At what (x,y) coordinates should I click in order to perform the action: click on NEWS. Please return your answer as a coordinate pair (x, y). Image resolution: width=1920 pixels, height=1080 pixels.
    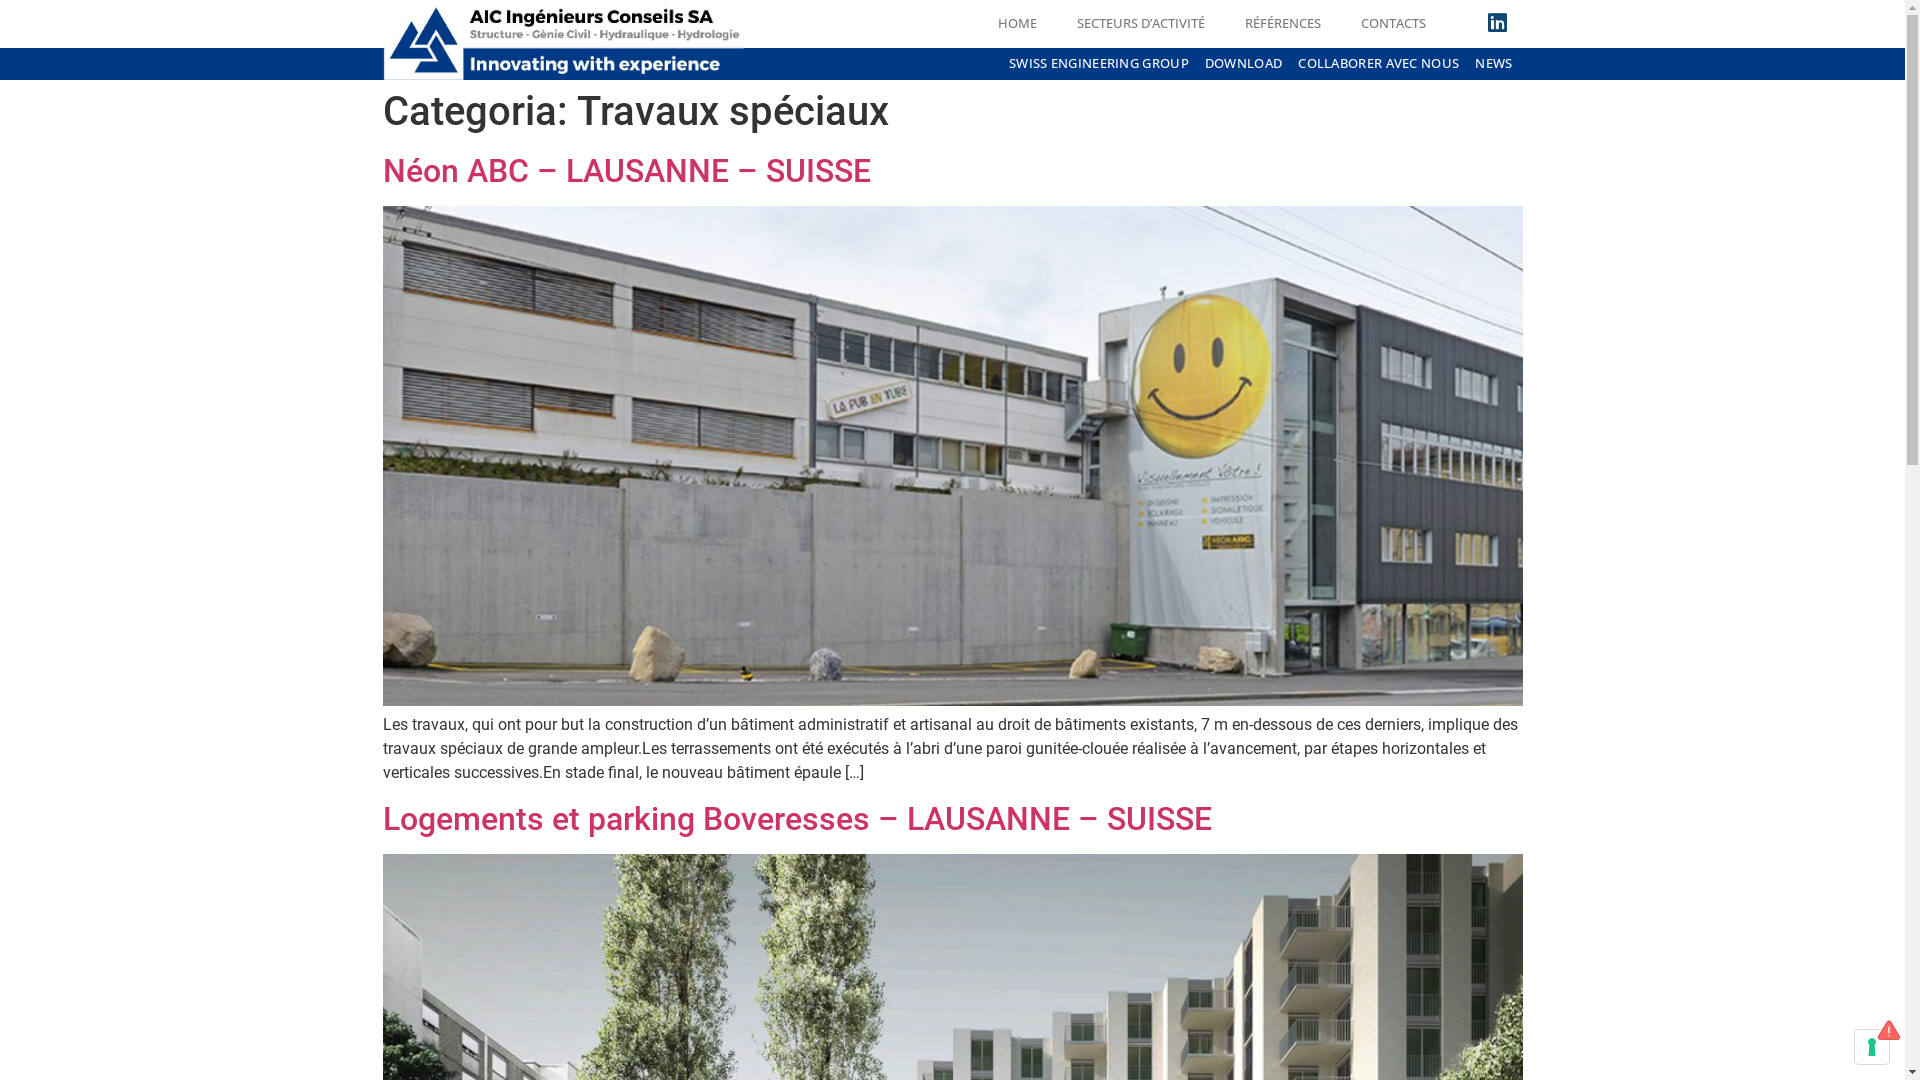
    Looking at the image, I should click on (1494, 64).